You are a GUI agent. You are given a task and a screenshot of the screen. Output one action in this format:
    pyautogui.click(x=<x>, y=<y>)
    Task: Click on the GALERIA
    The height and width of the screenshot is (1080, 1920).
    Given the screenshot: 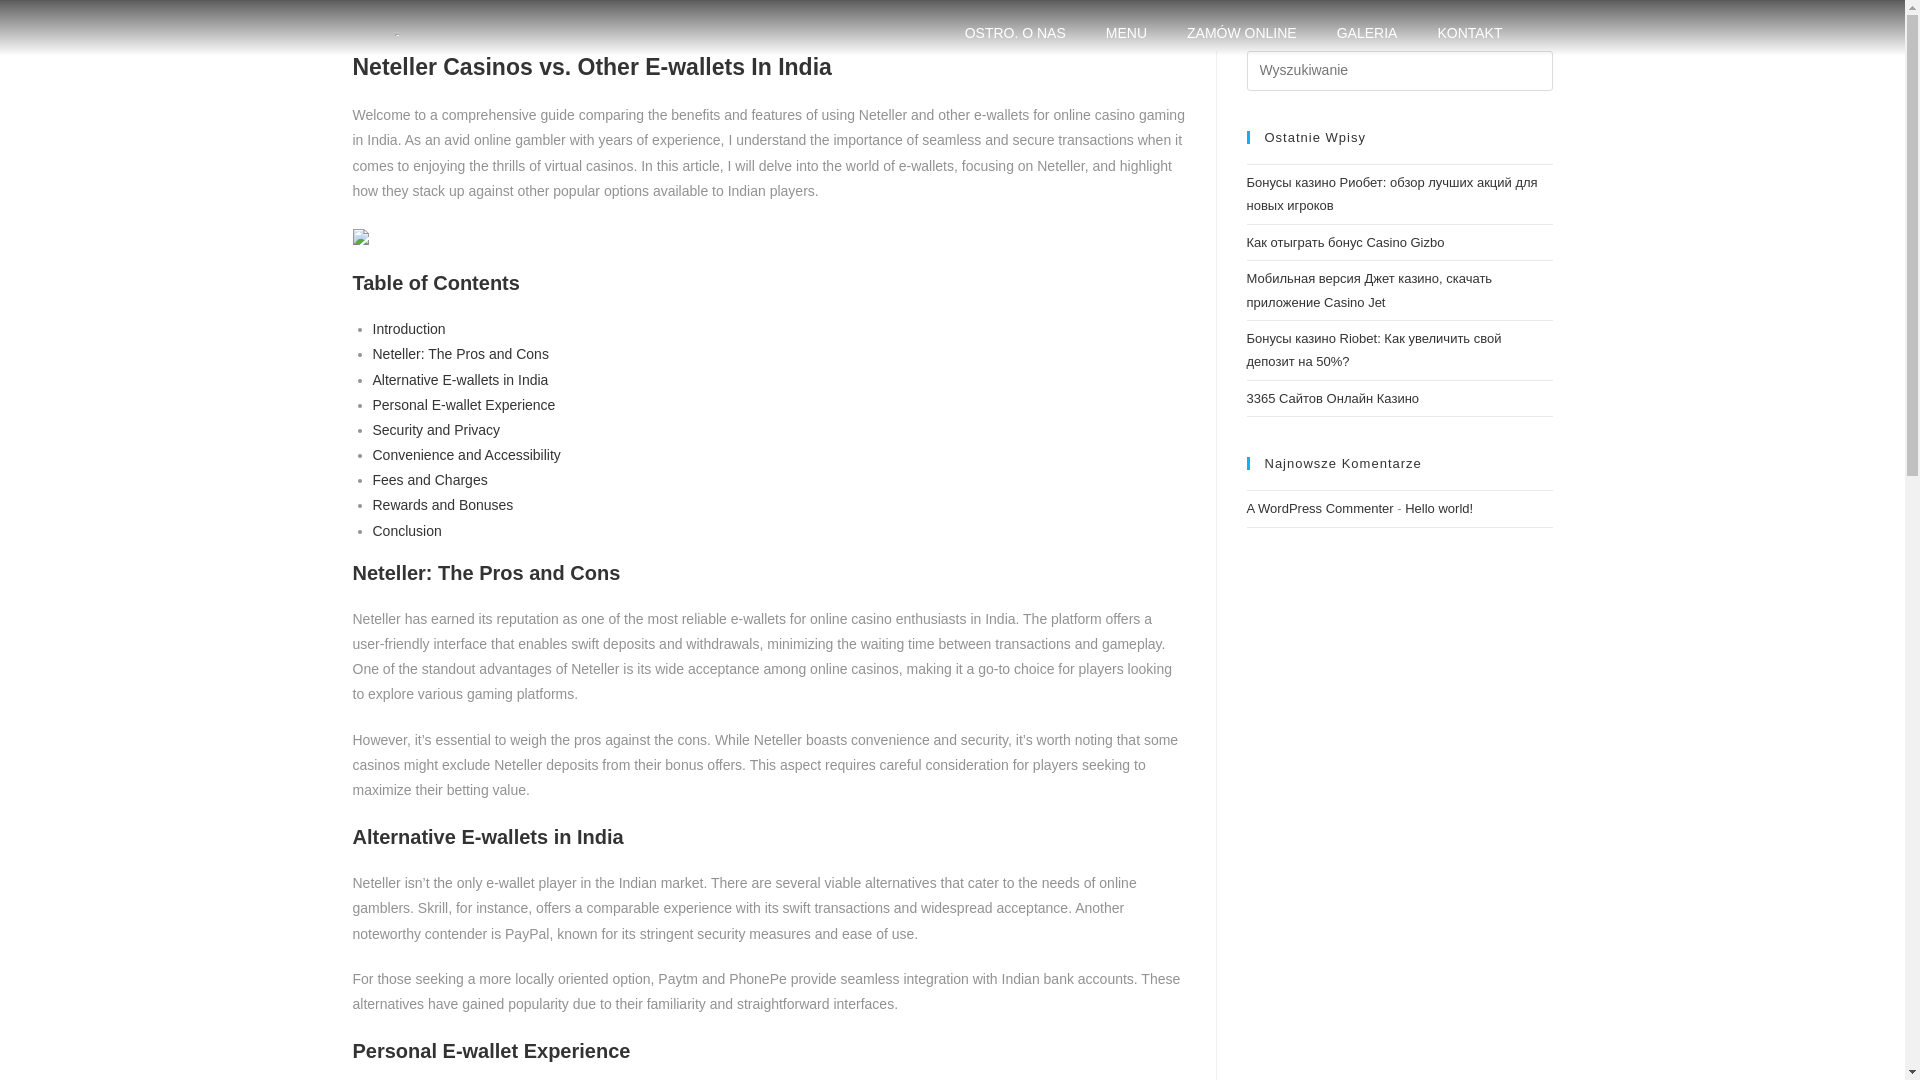 What is the action you would take?
    pyautogui.click(x=1368, y=32)
    